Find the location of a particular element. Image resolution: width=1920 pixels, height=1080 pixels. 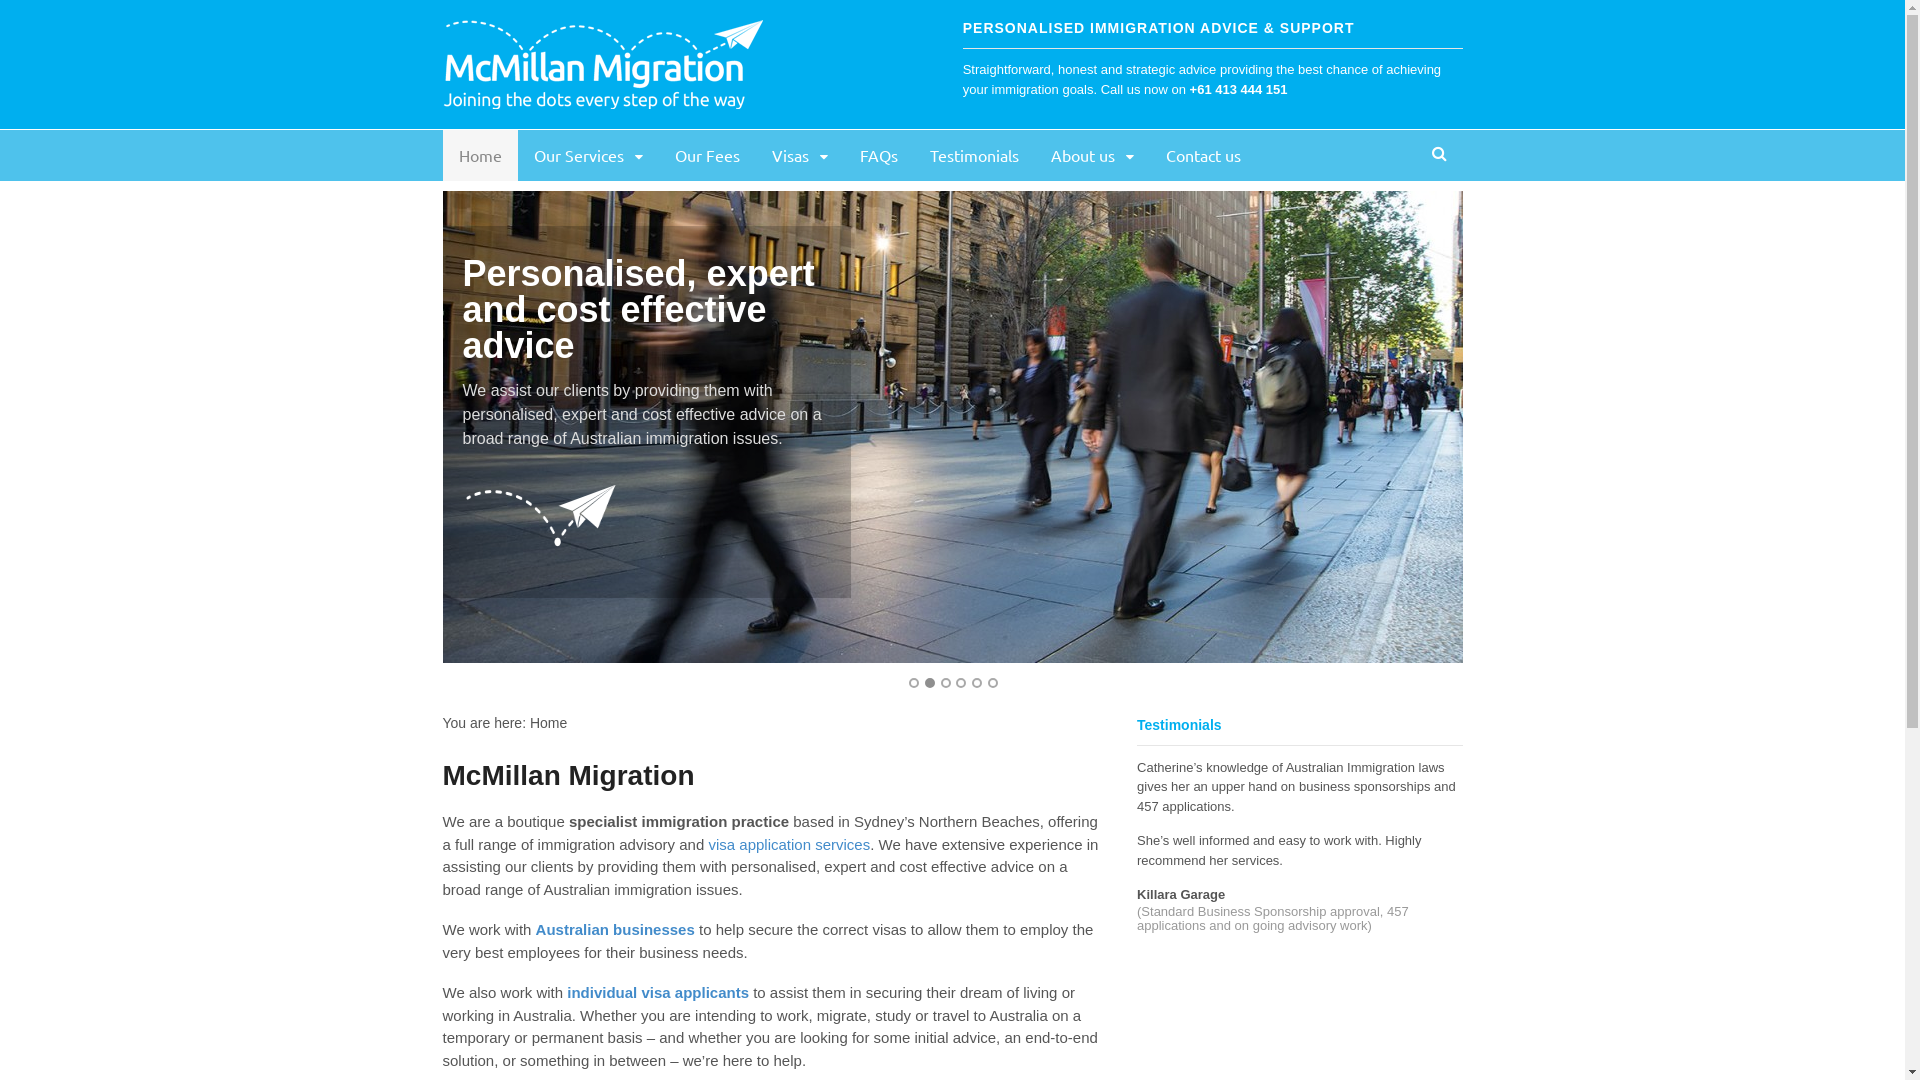

visa application services is located at coordinates (789, 844).